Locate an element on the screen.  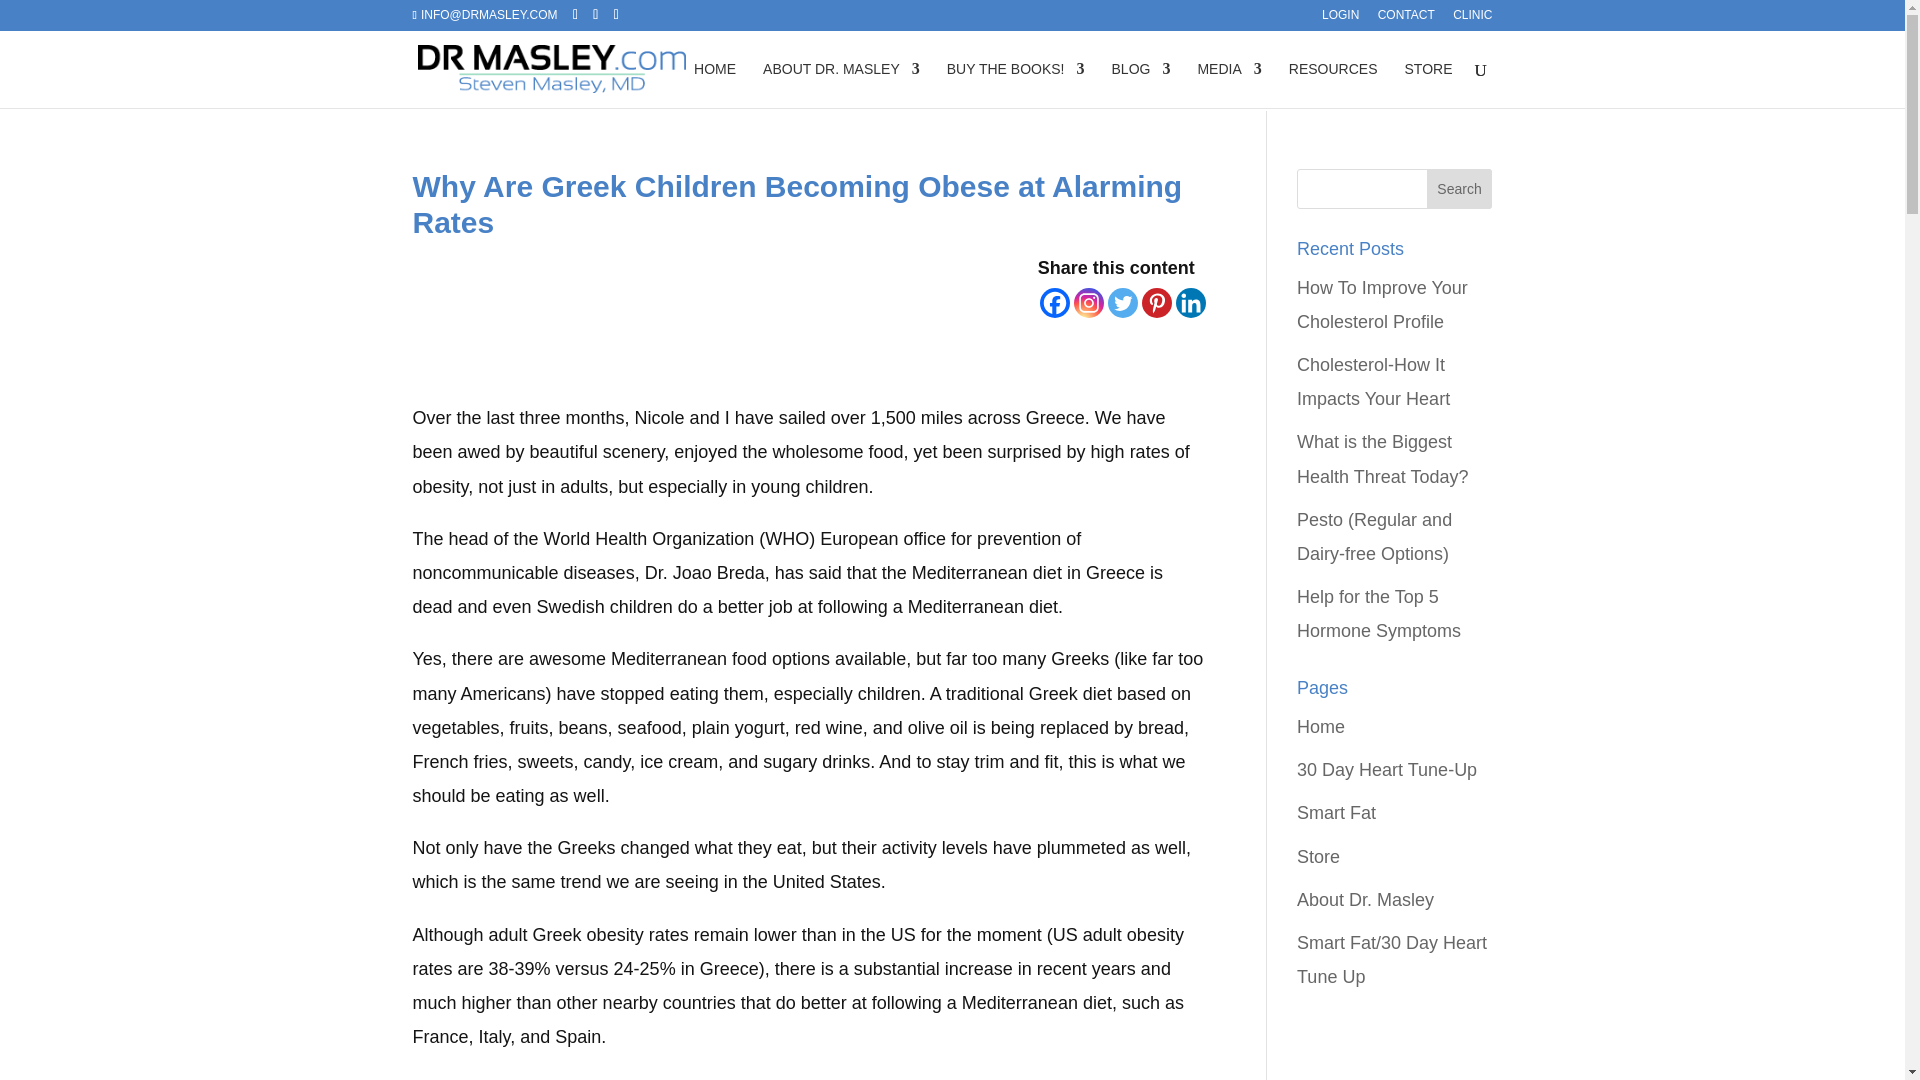
CLINIC is located at coordinates (1472, 19).